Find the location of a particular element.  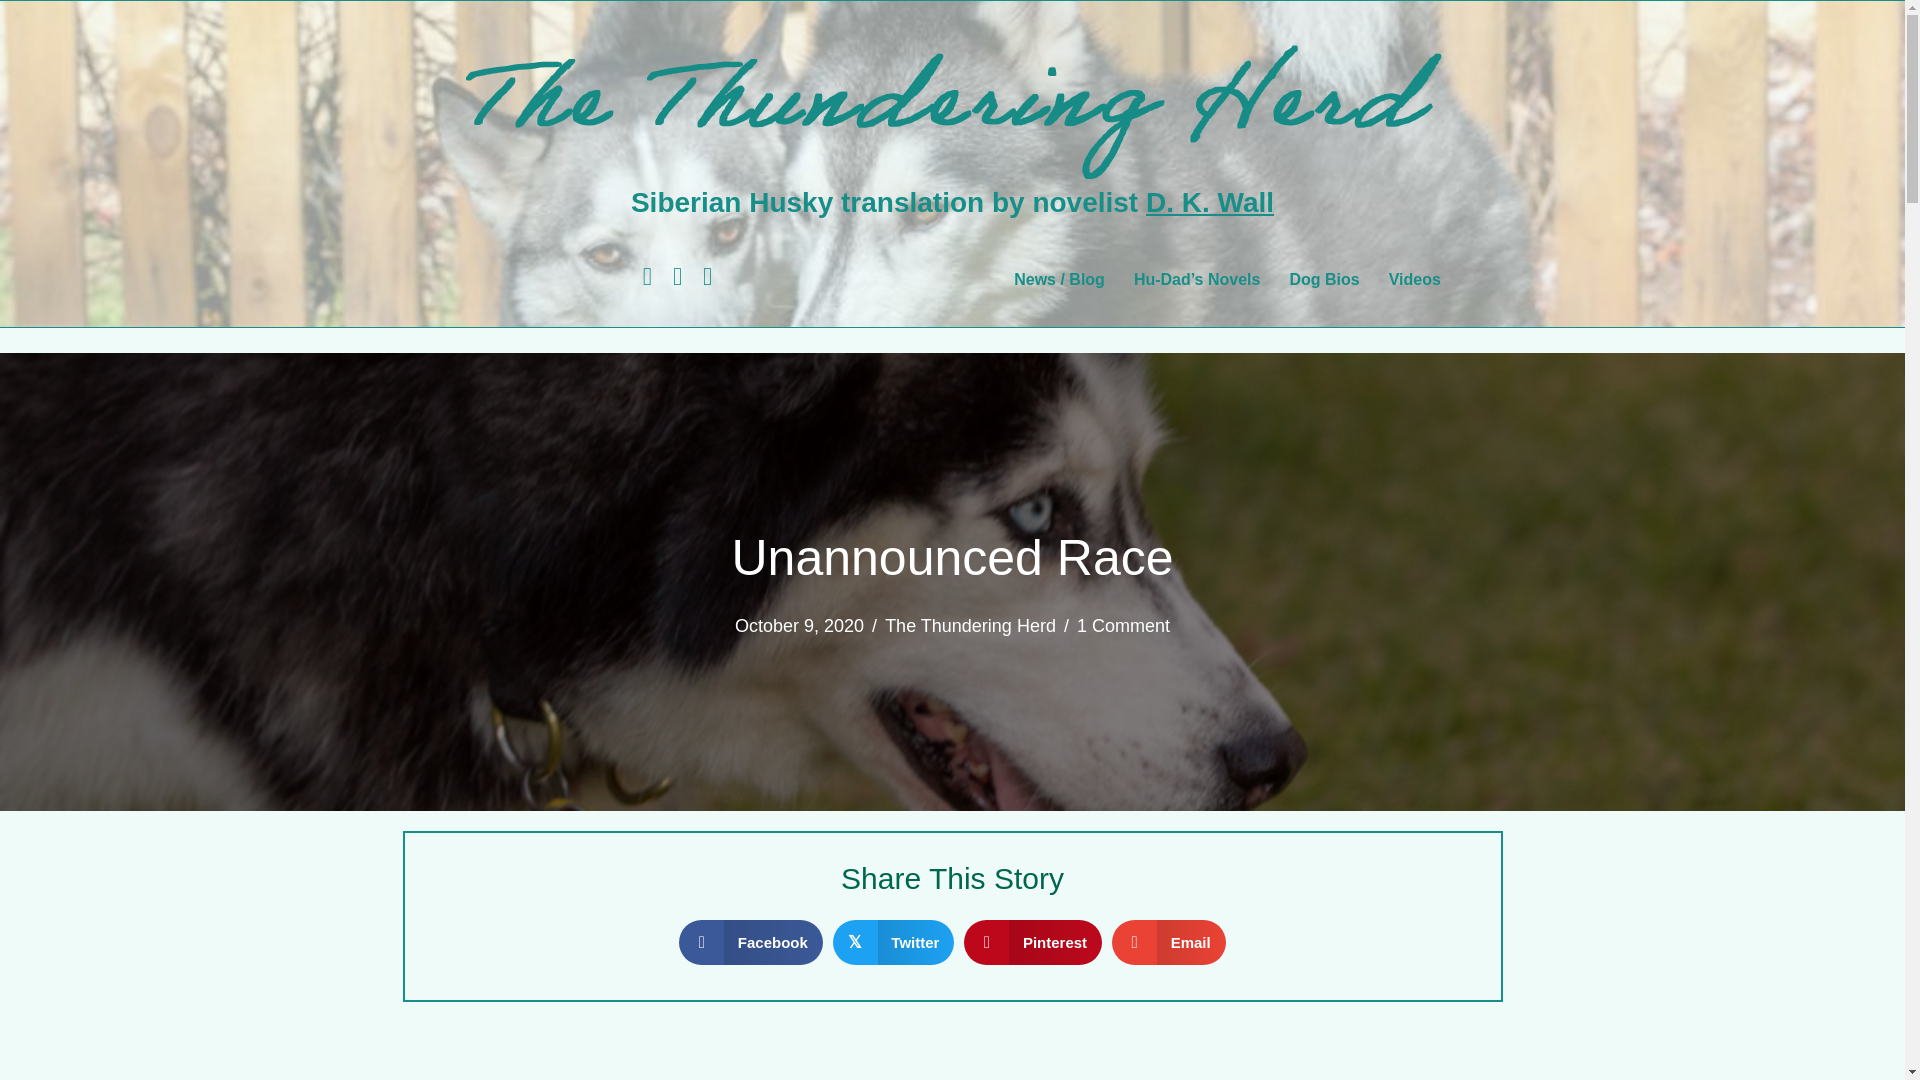

Pinterest is located at coordinates (1032, 942).